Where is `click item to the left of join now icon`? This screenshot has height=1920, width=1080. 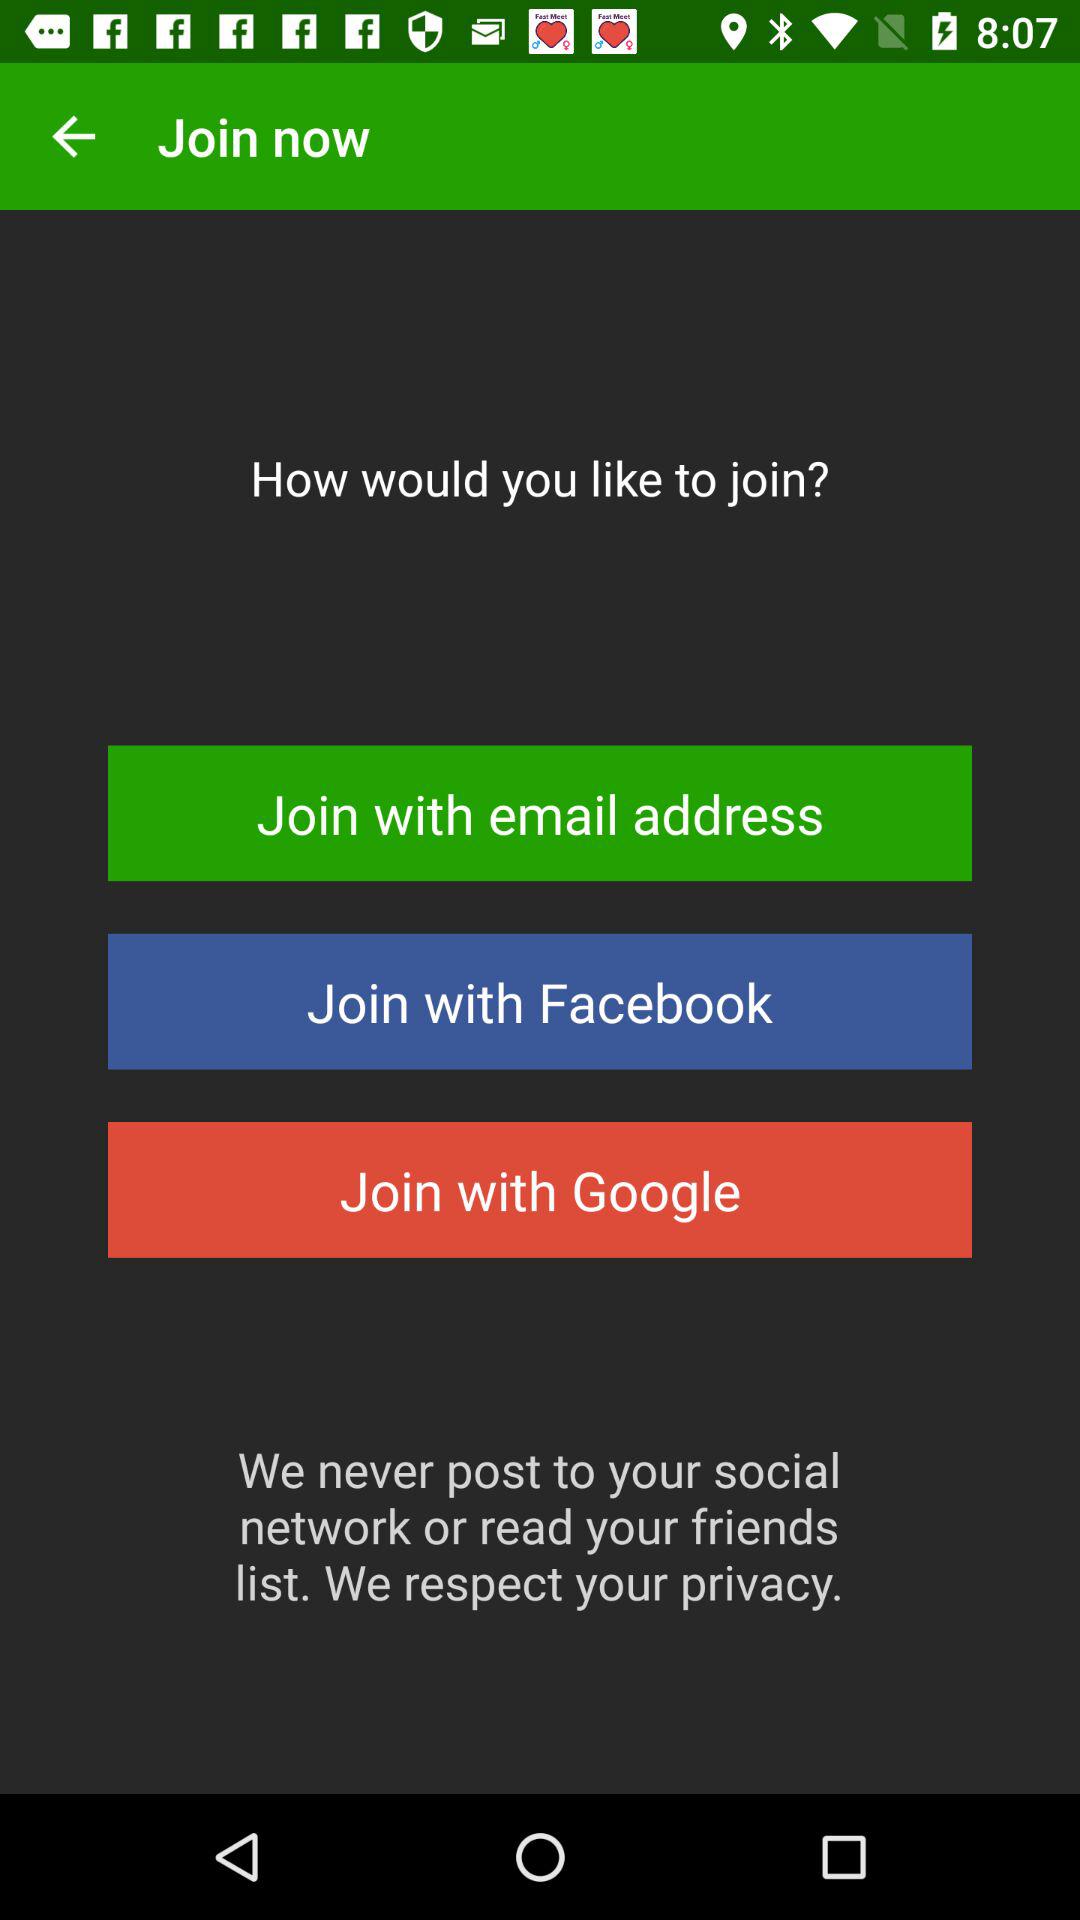
click item to the left of join now icon is located at coordinates (73, 136).